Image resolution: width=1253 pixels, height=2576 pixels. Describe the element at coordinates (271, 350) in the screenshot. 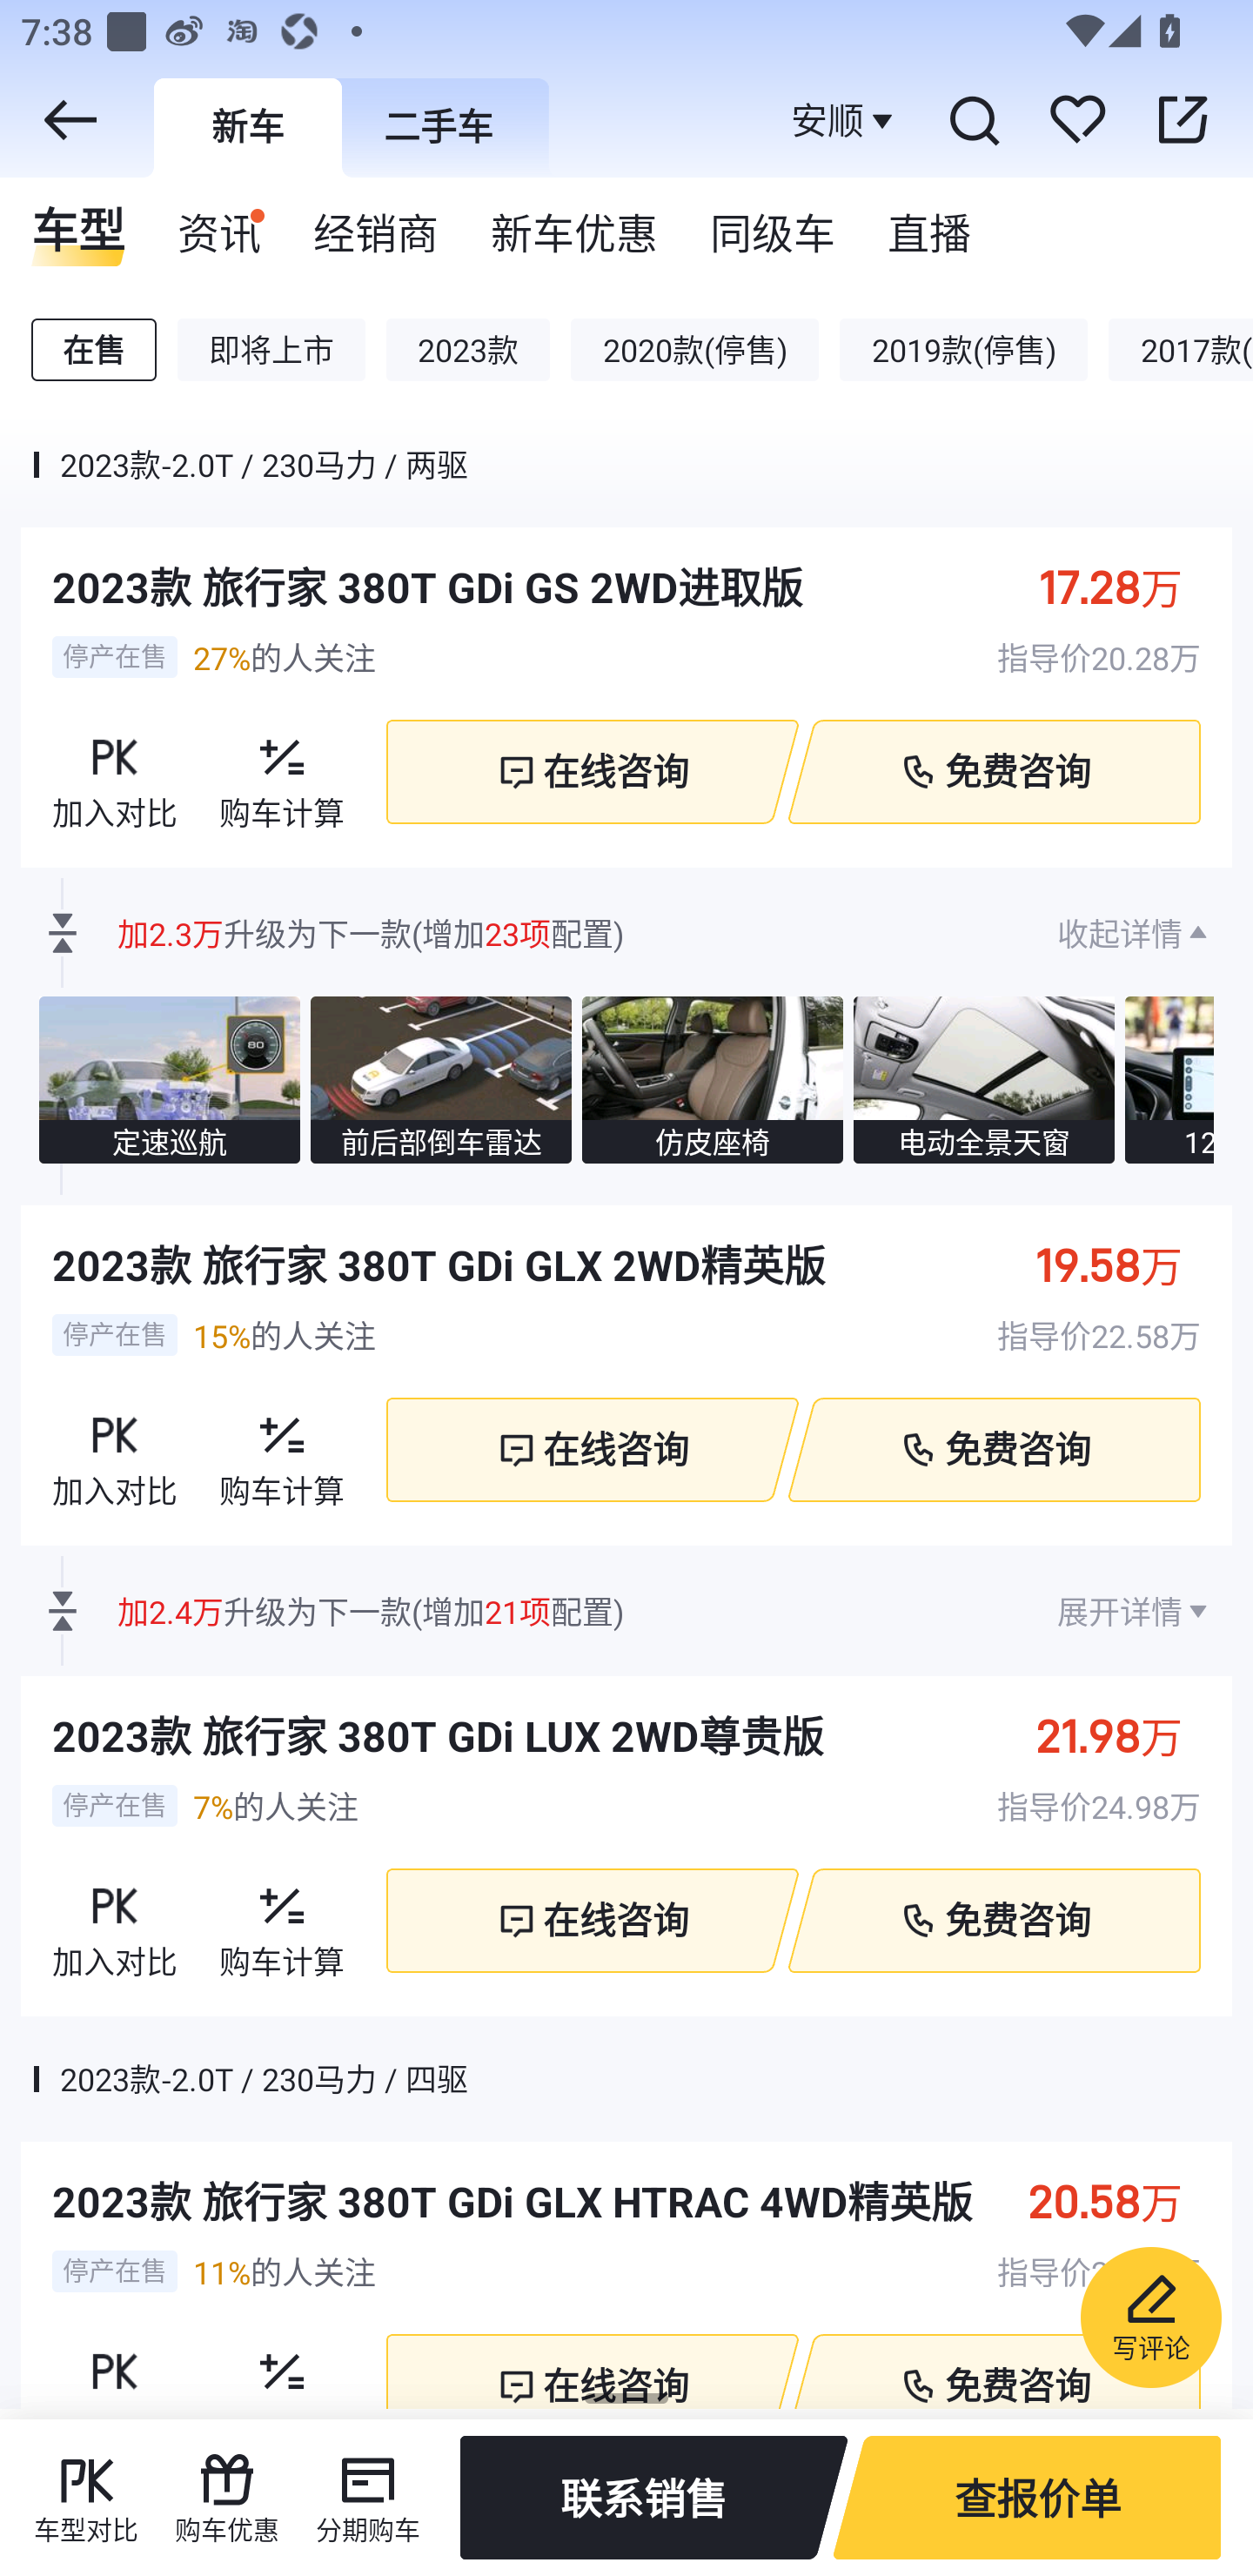

I see `即将上市` at that location.